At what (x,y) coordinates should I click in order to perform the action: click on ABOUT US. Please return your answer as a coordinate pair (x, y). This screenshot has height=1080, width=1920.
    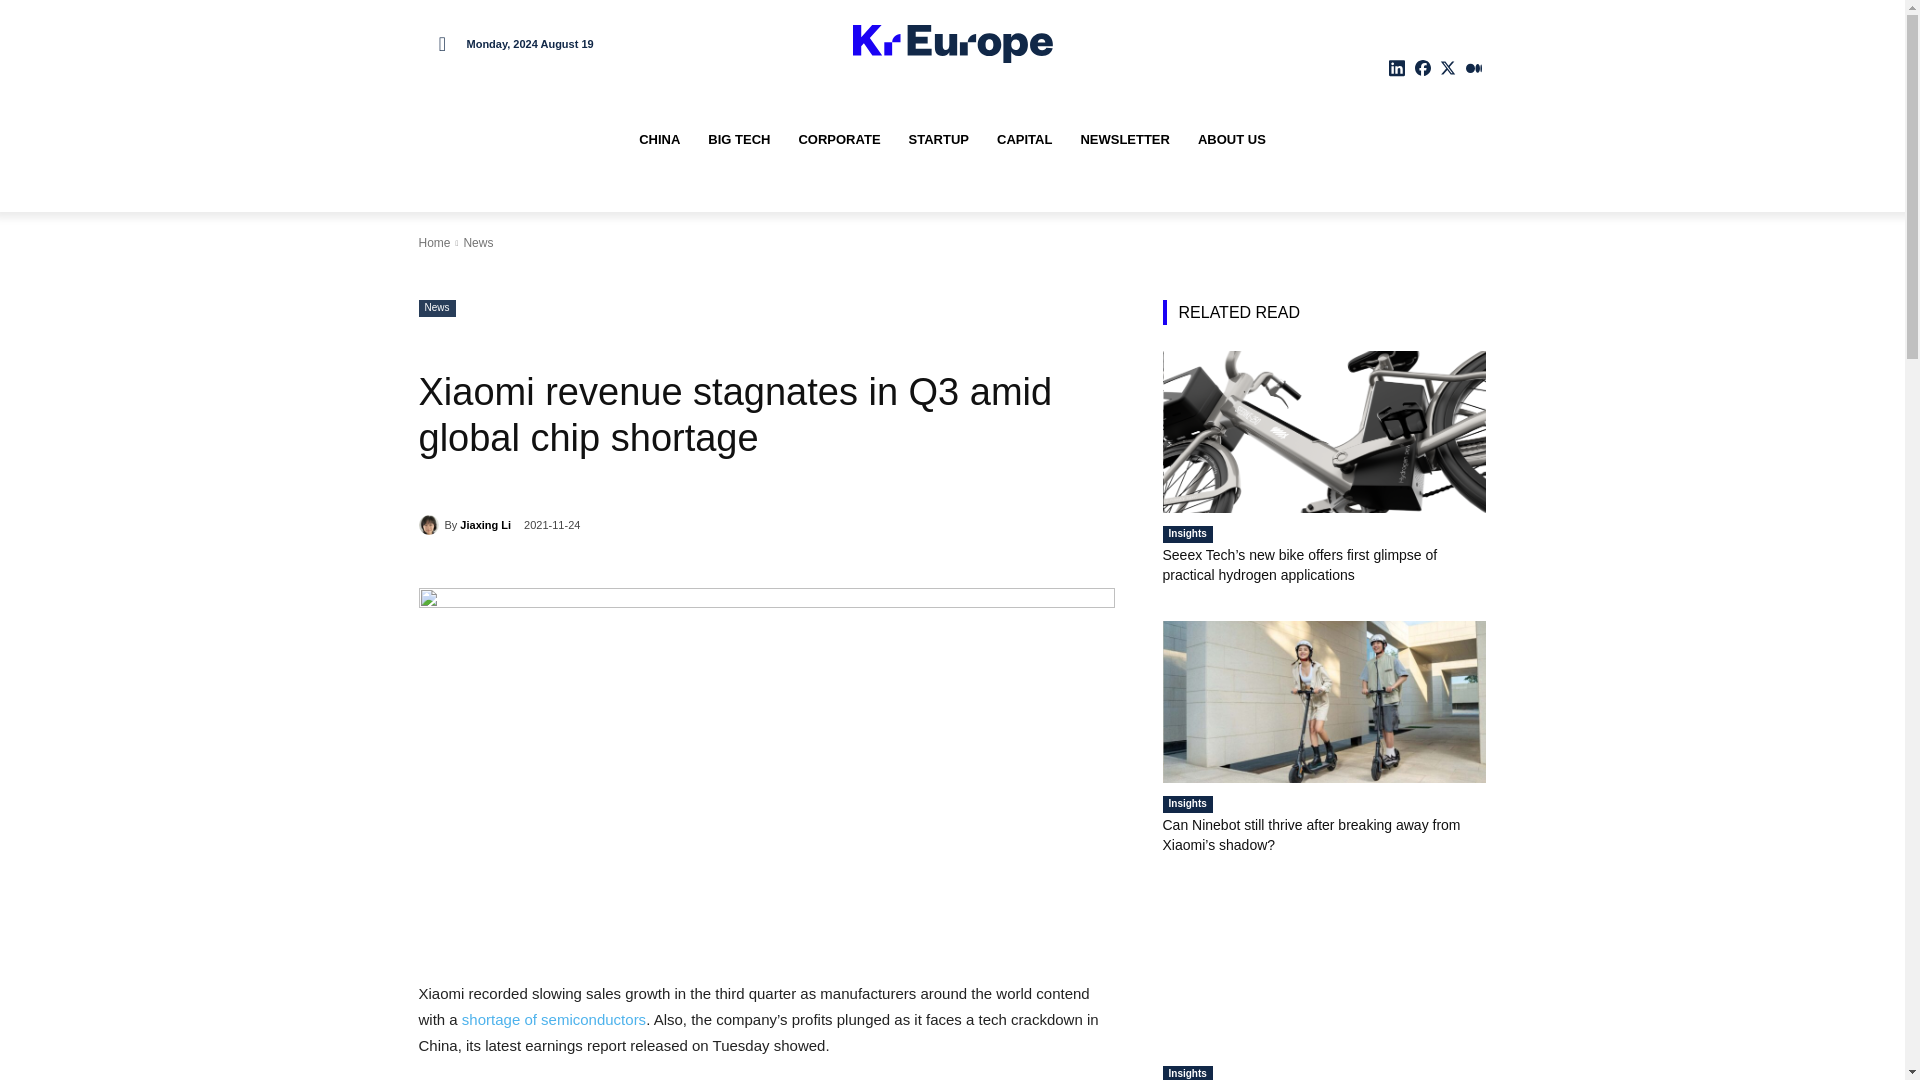
    Looking at the image, I should click on (1232, 140).